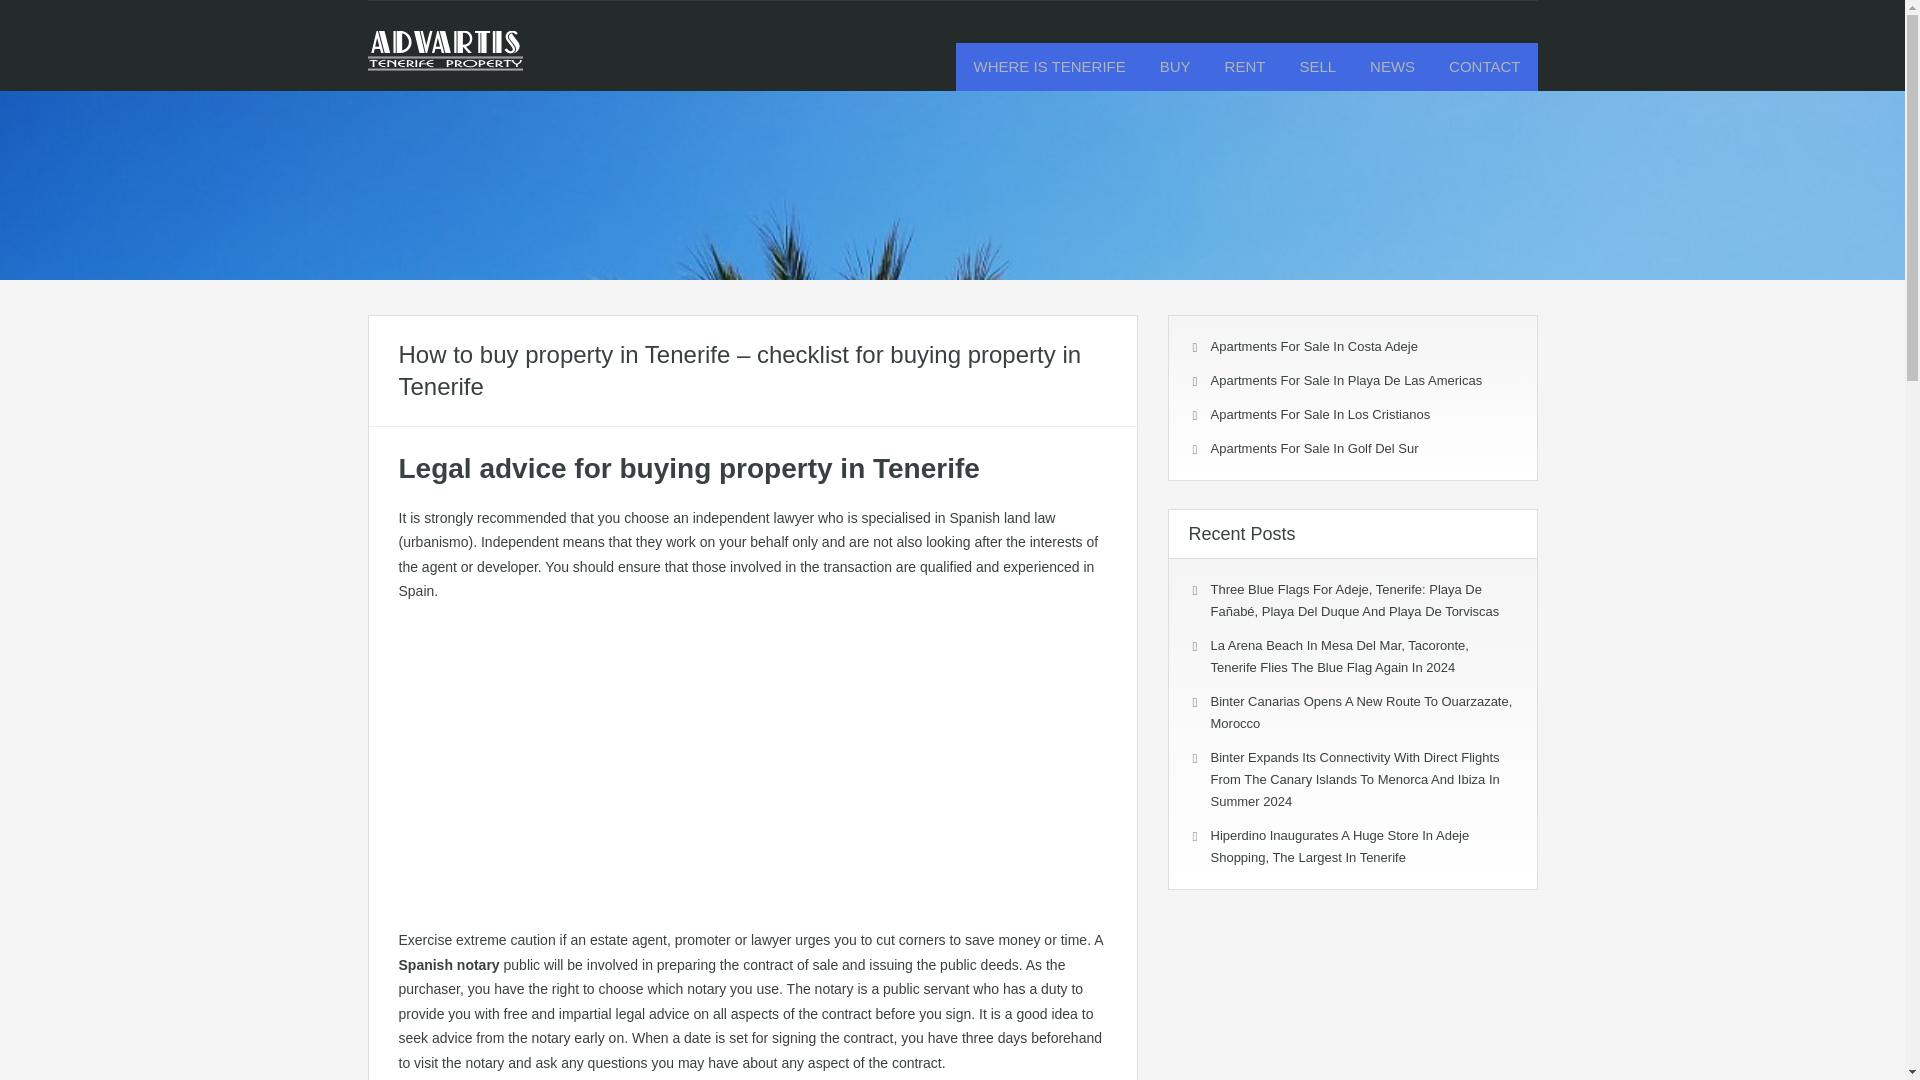  Describe the element at coordinates (1320, 414) in the screenshot. I see `Apartments For Sale In Los Cristianos` at that location.